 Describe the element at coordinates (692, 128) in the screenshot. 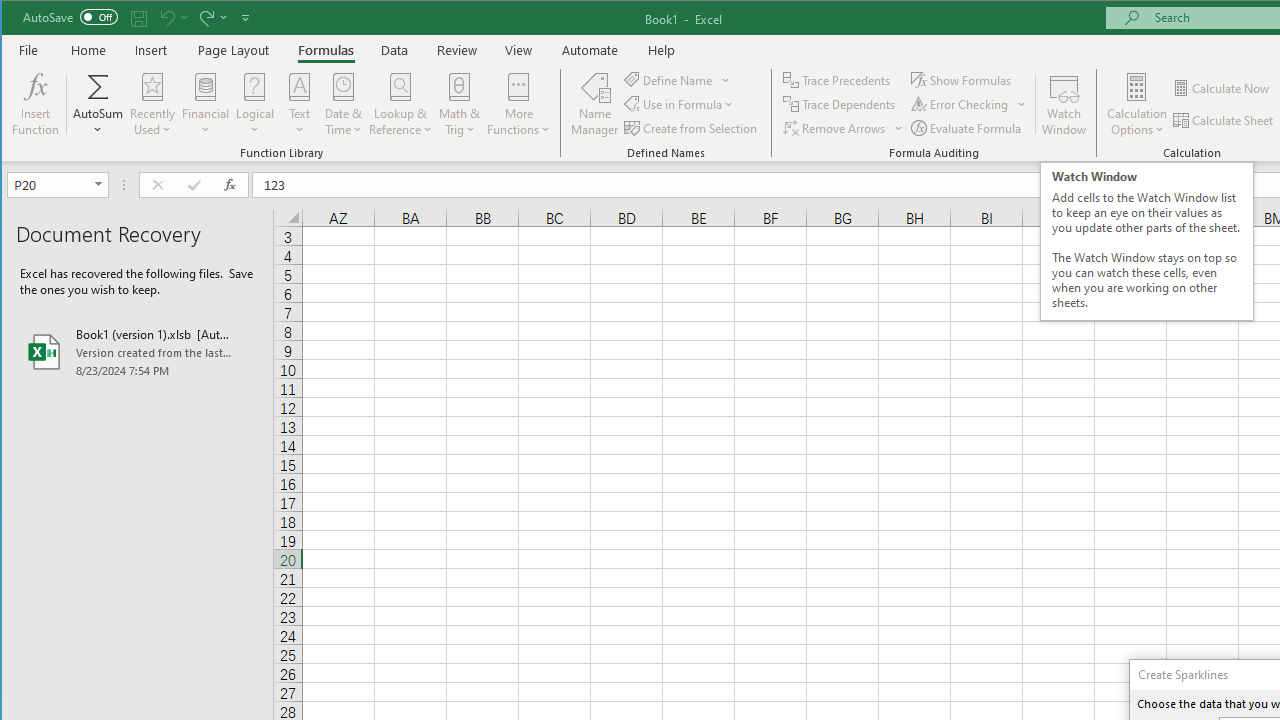

I see `Create from Selection...` at that location.